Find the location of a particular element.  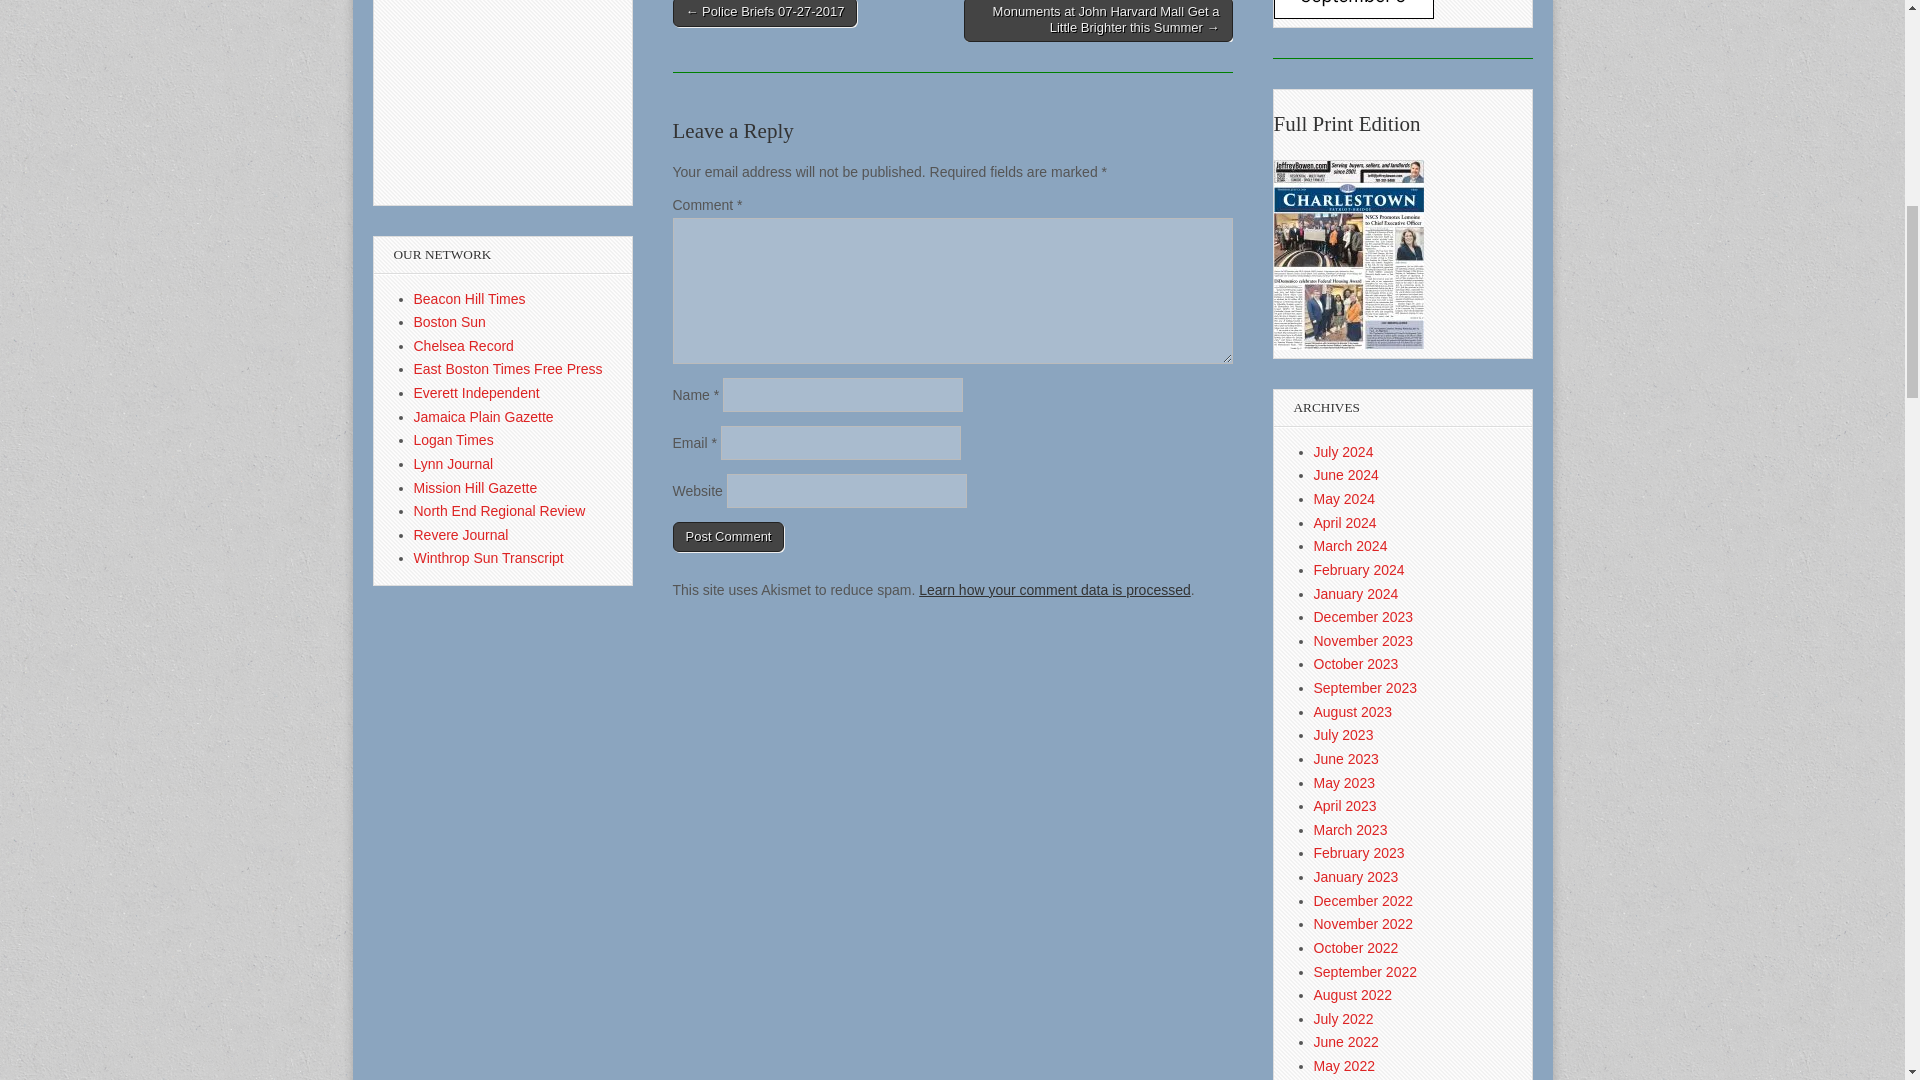

Everett Independent is located at coordinates (476, 392).